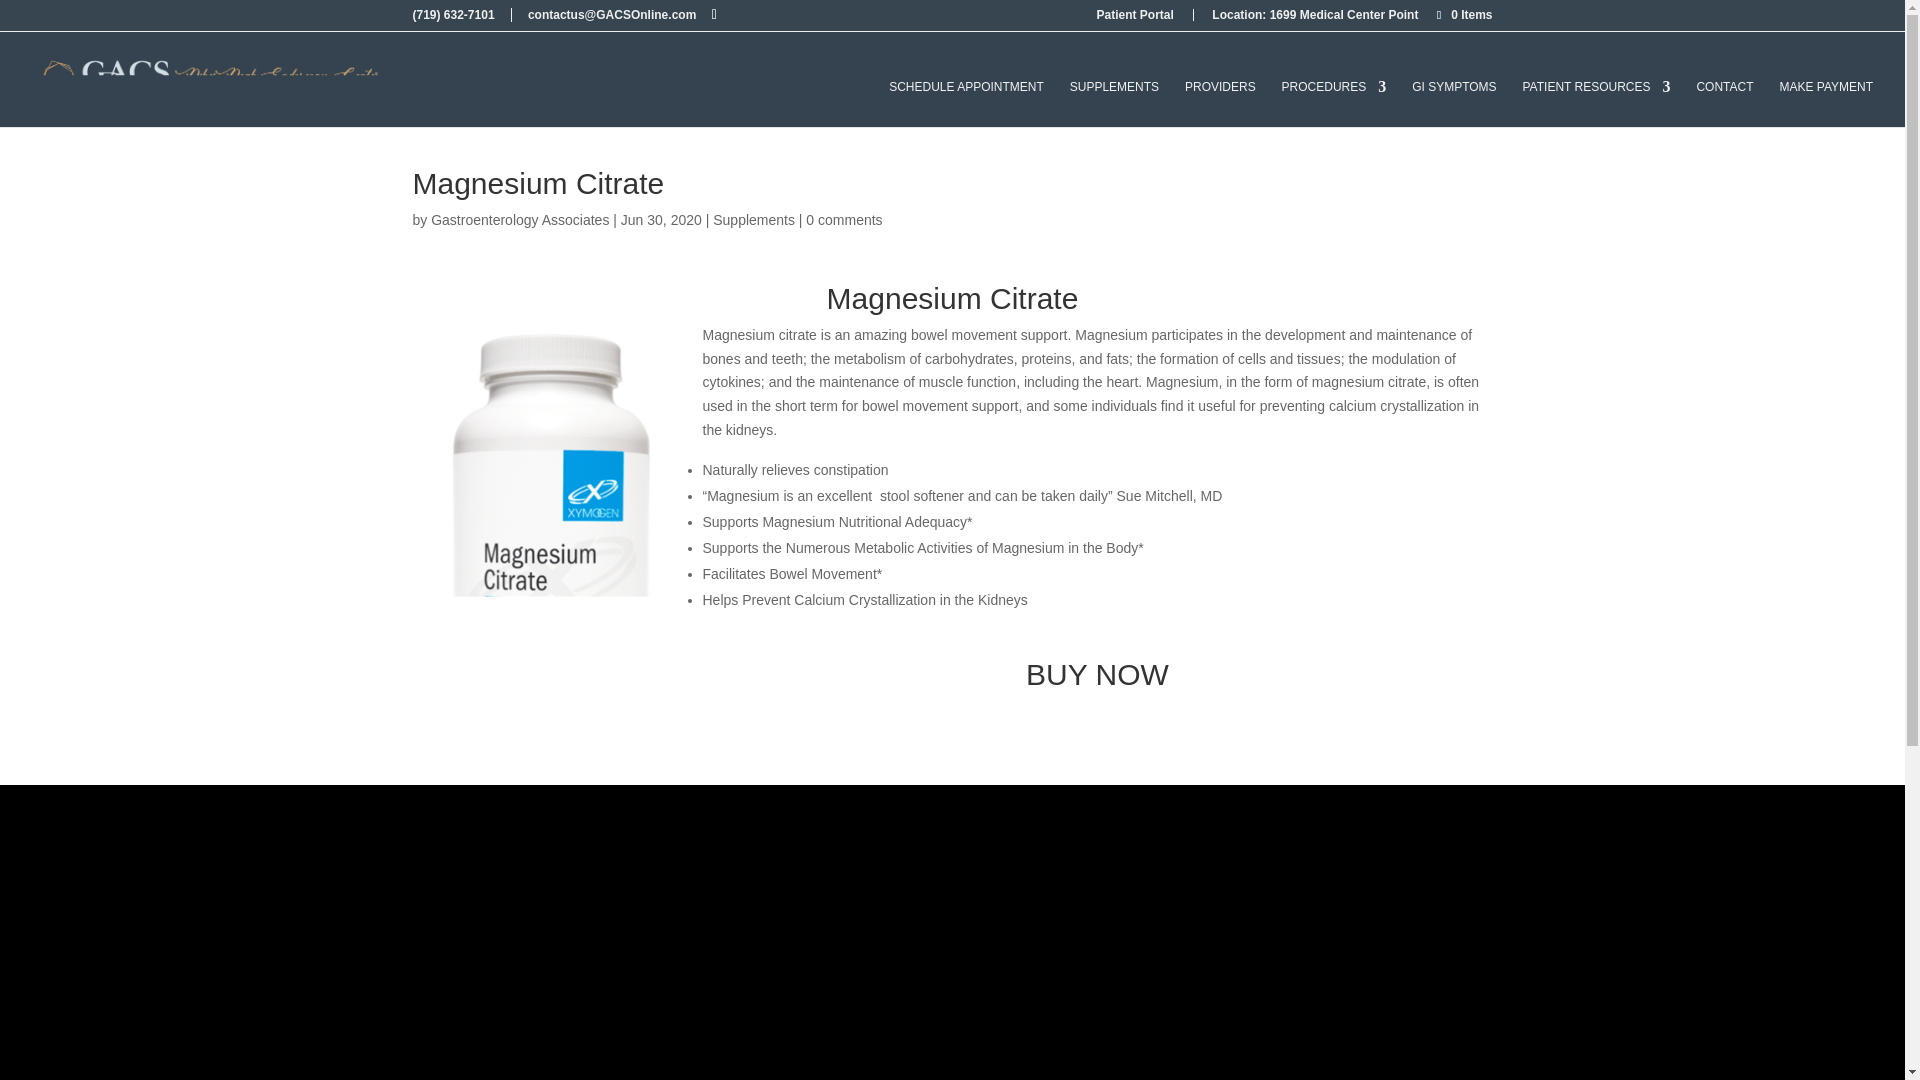  I want to click on Supplements, so click(753, 219).